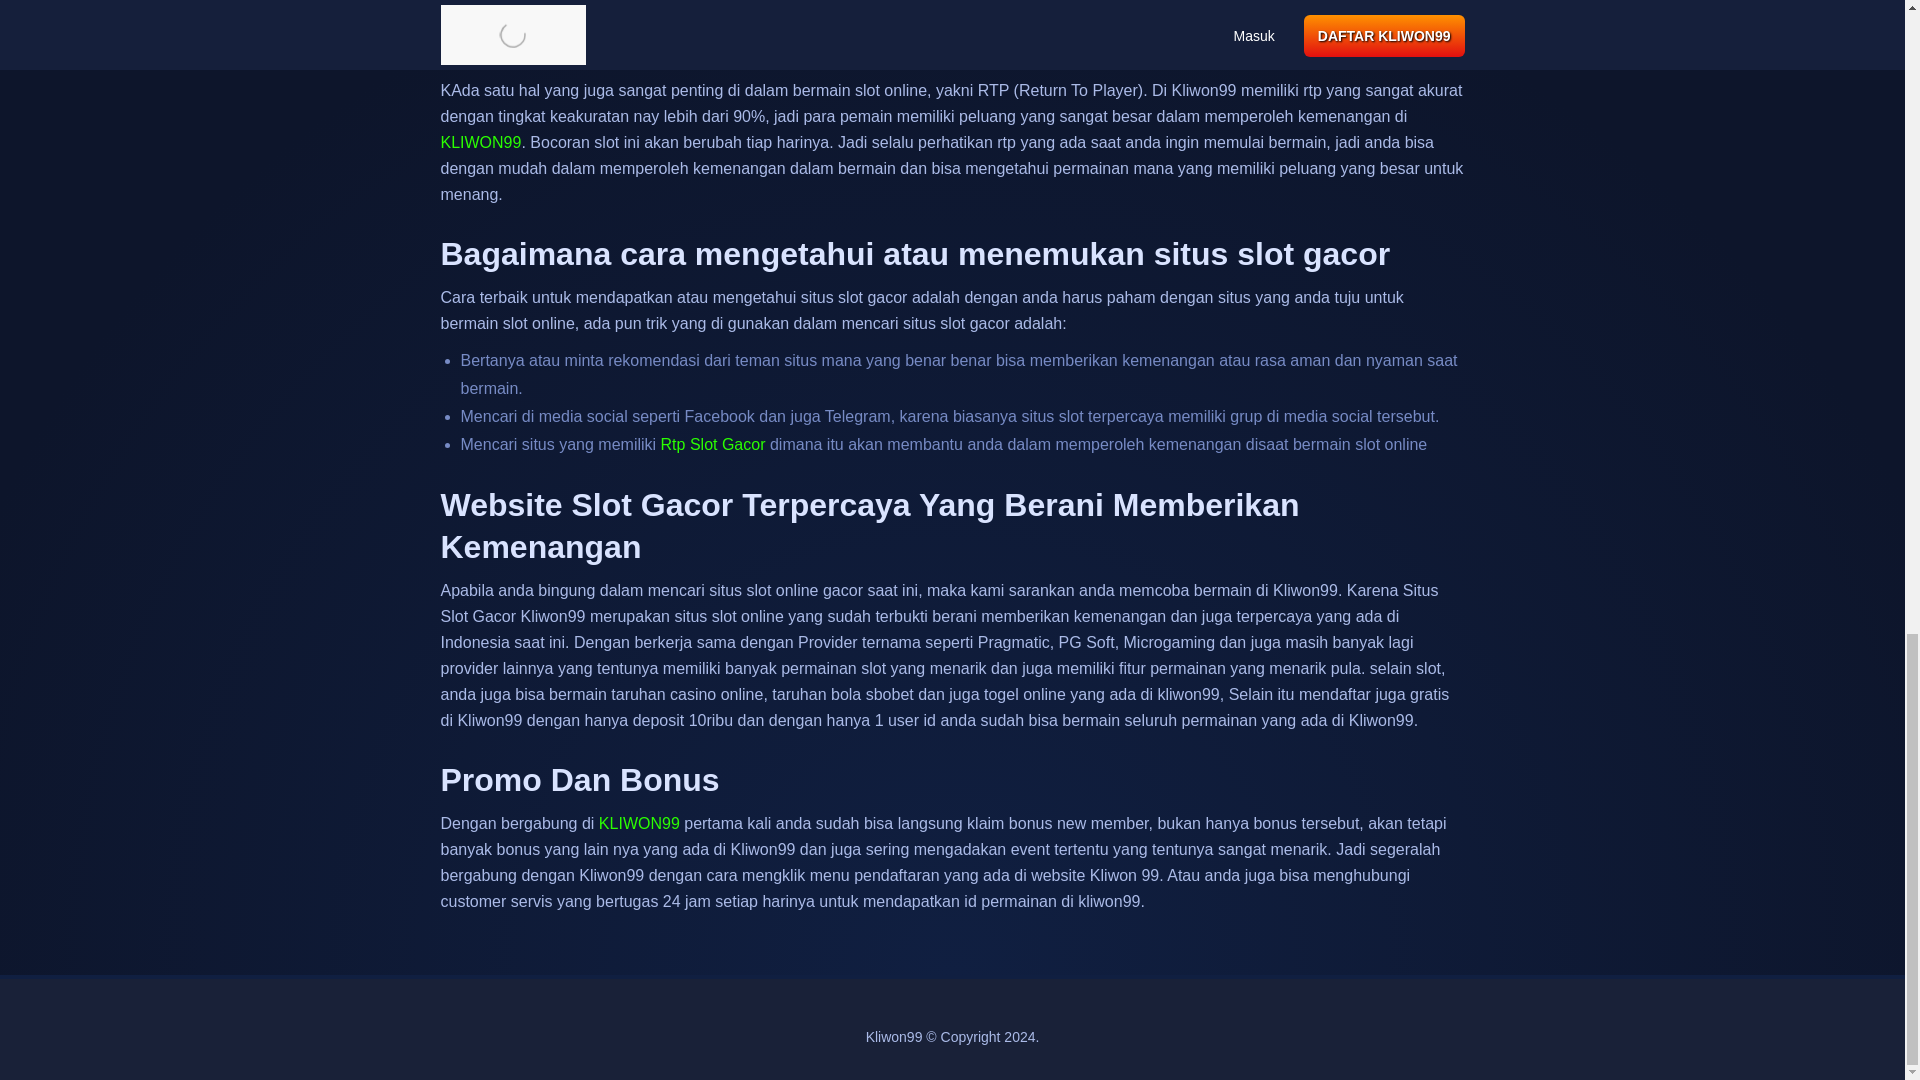 This screenshot has height=1080, width=1920. I want to click on KLIWON99, so click(639, 823).